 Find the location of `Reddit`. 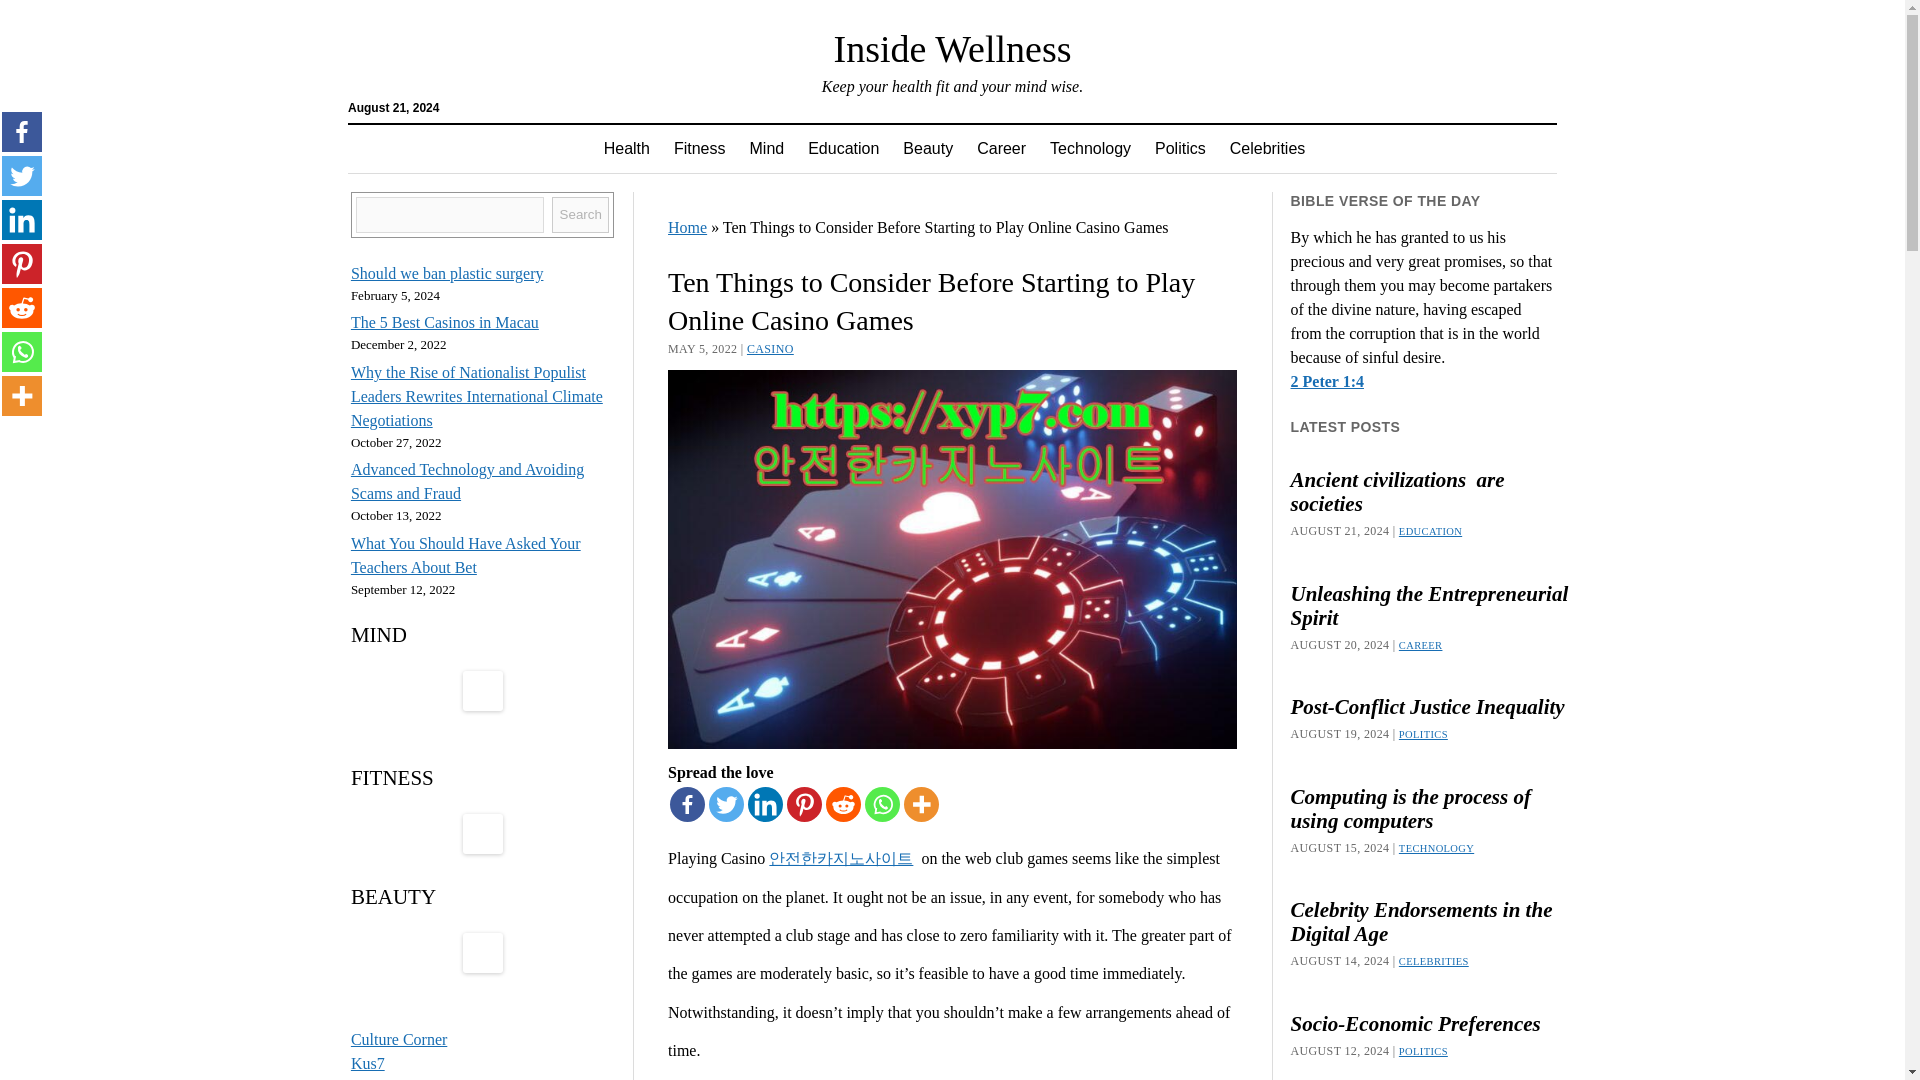

Reddit is located at coordinates (842, 804).